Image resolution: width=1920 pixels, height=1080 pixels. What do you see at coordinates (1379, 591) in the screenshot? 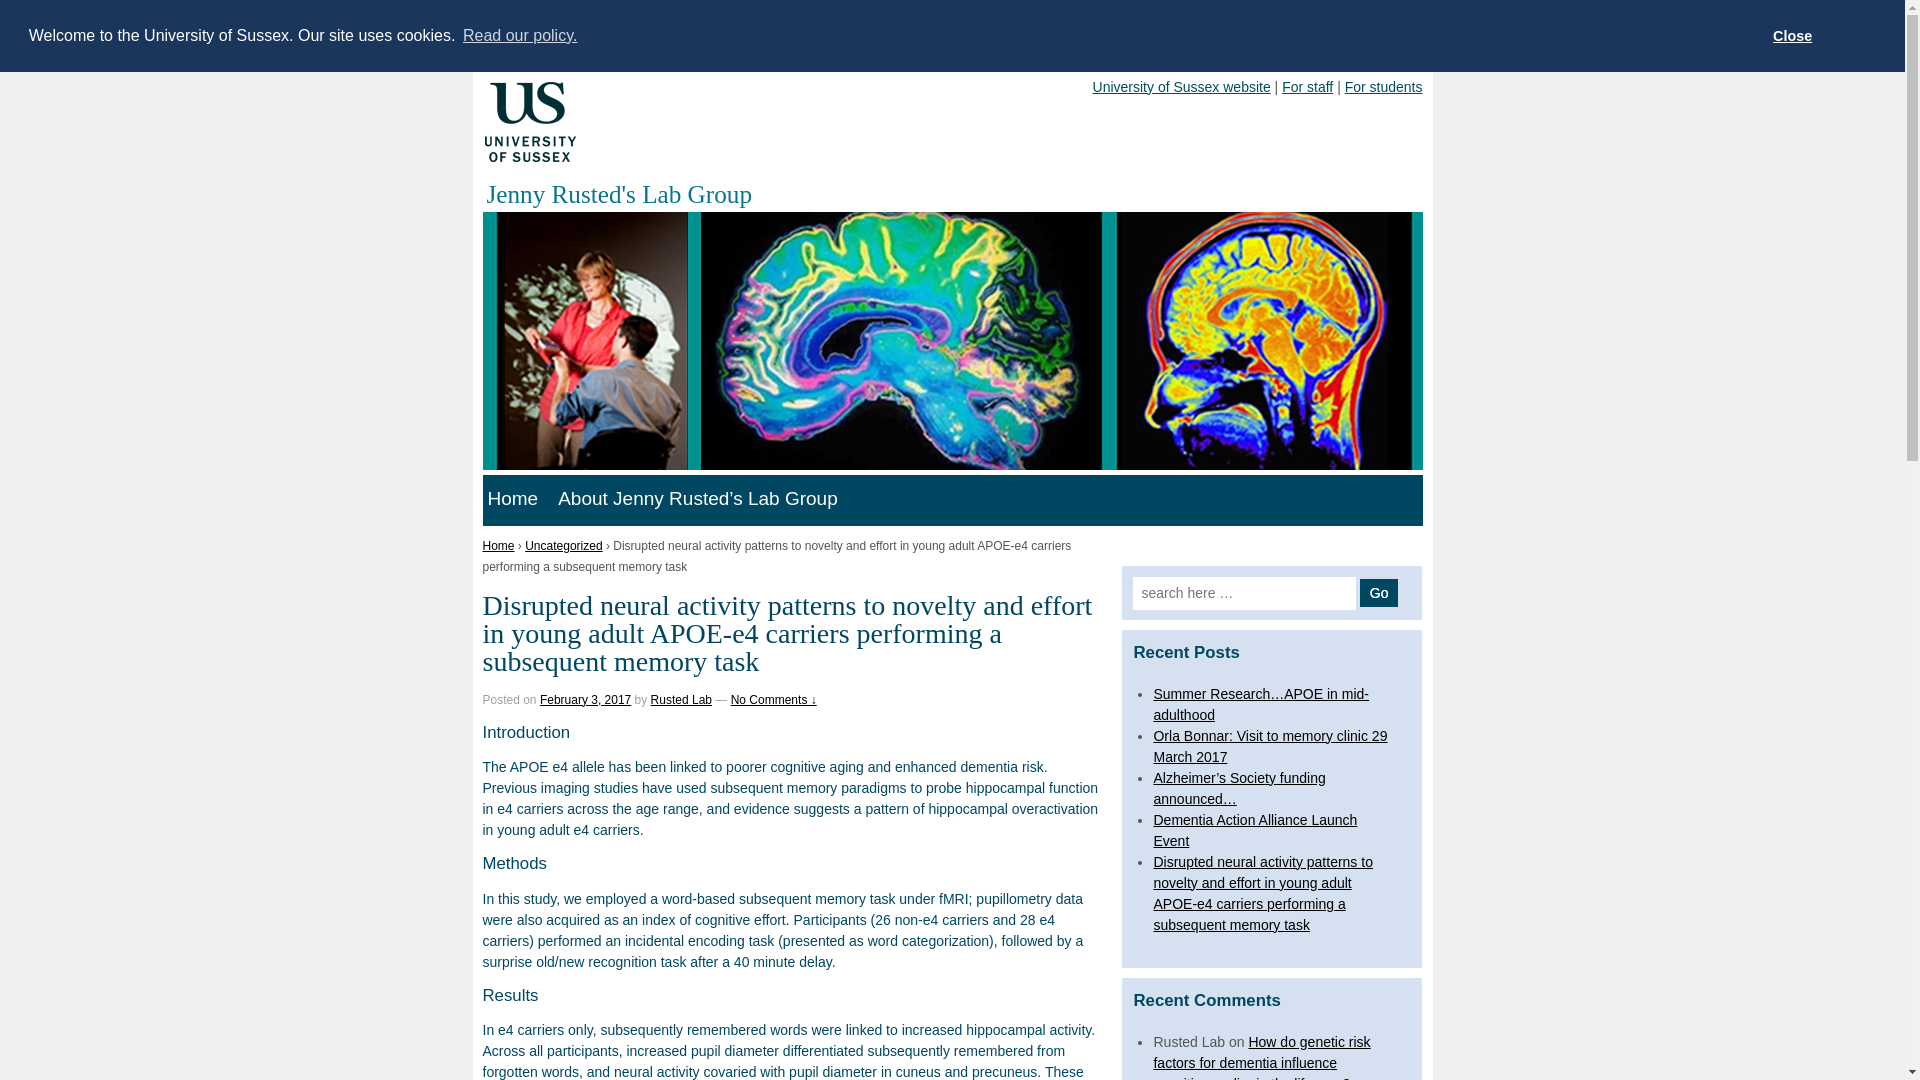
I see `Go` at bounding box center [1379, 591].